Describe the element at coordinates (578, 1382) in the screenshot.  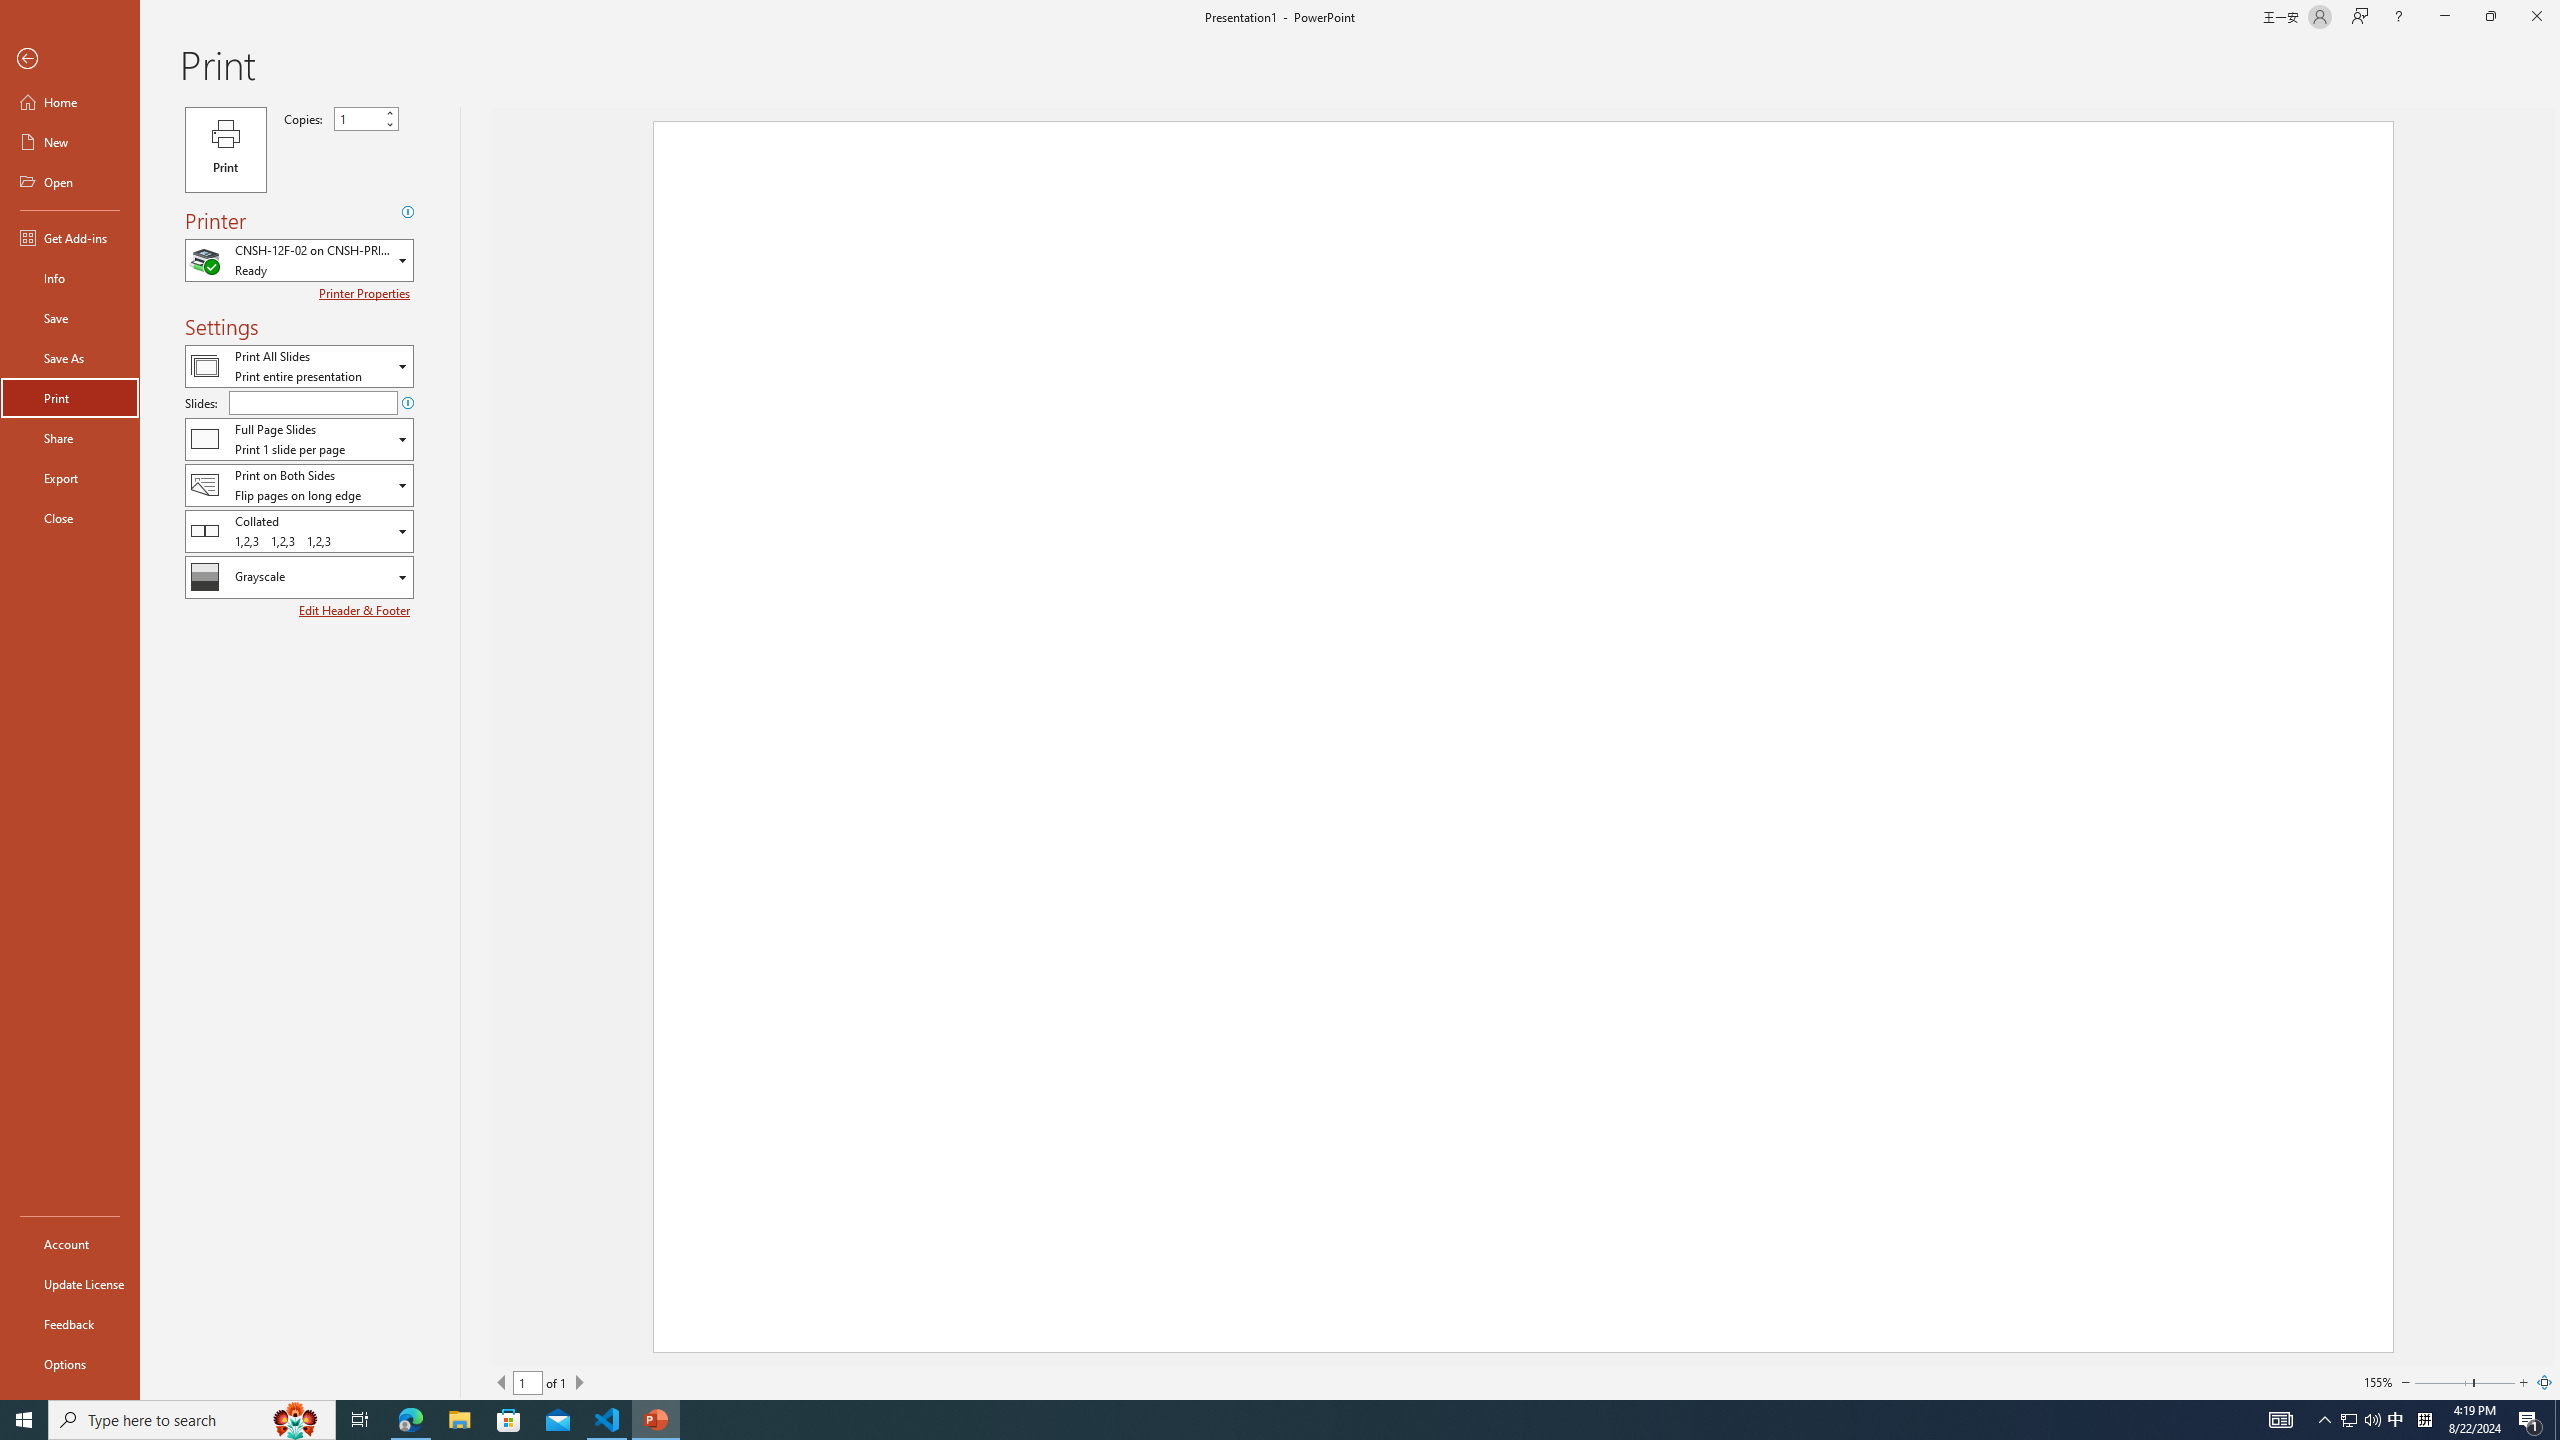
I see `Next Page` at that location.